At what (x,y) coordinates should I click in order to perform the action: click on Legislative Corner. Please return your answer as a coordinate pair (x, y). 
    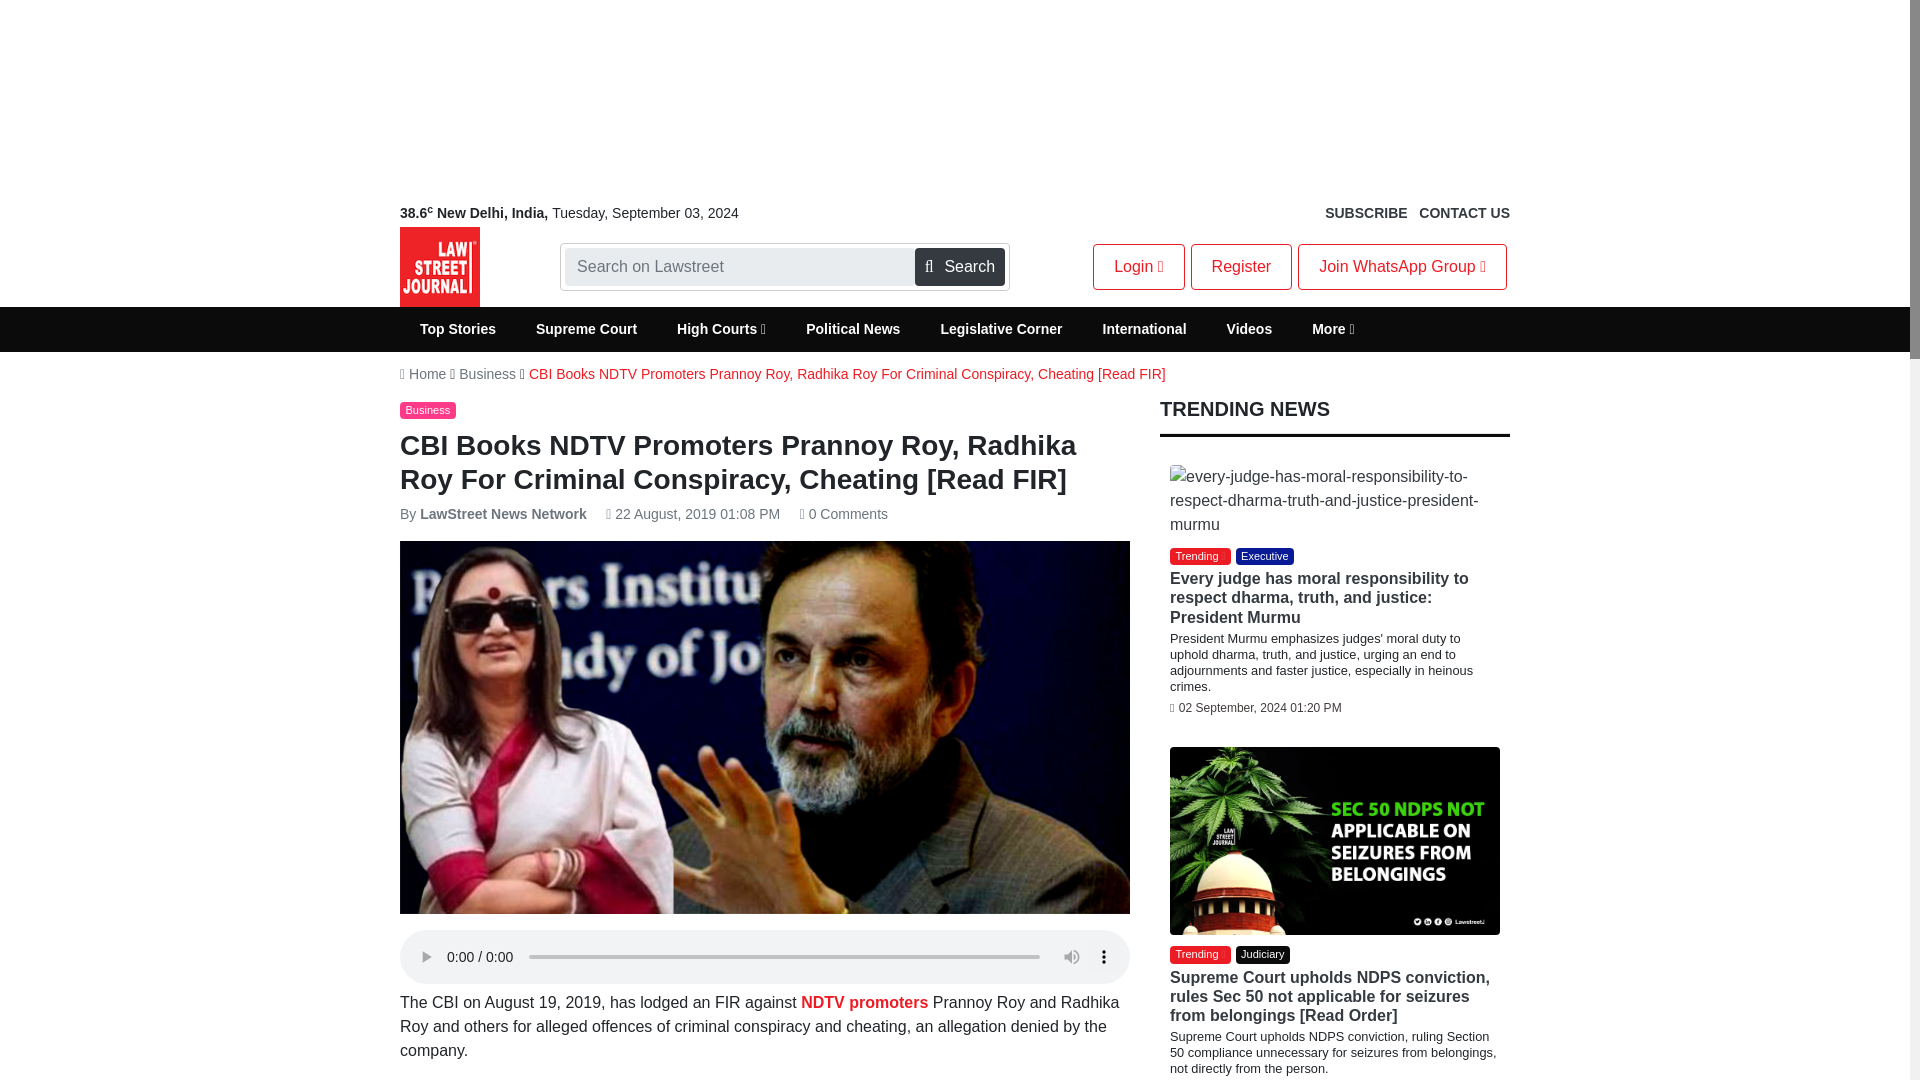
    Looking at the image, I should click on (1000, 329).